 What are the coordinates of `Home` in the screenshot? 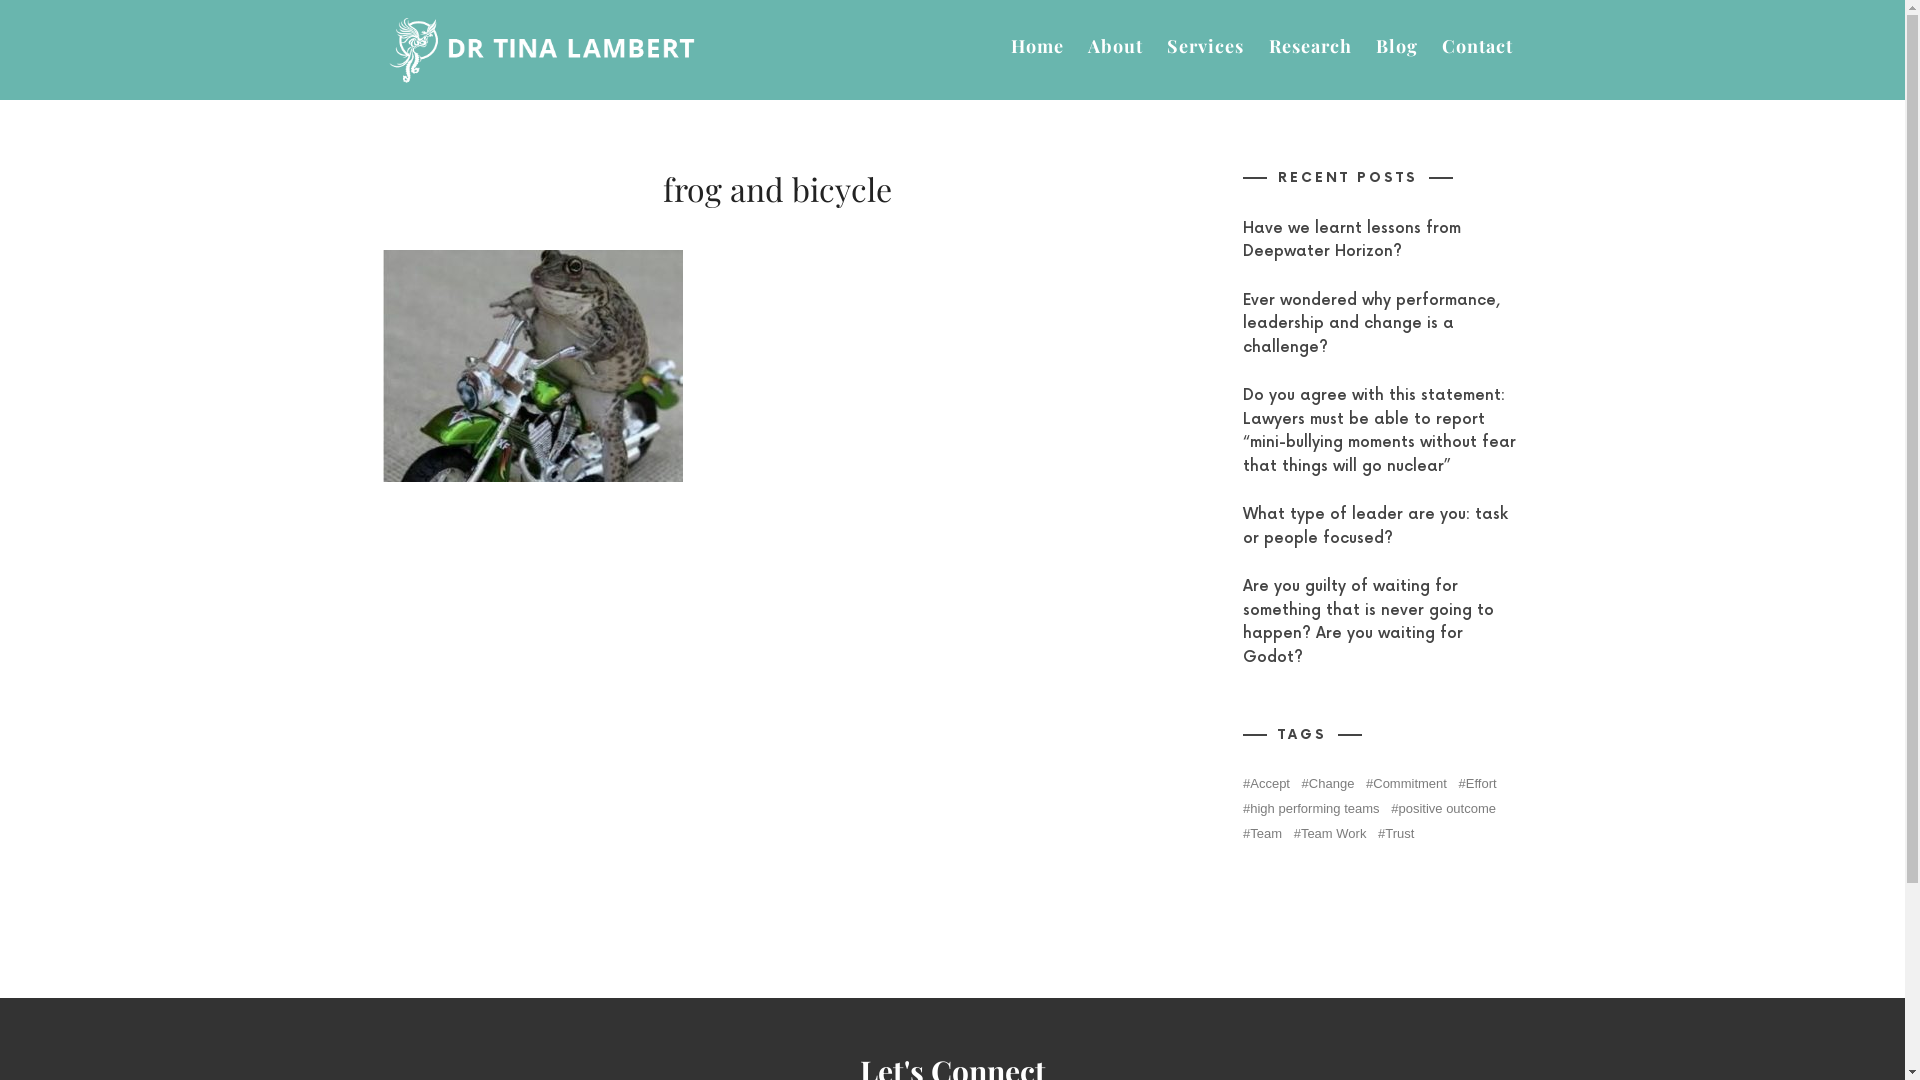 It's located at (1038, 46).